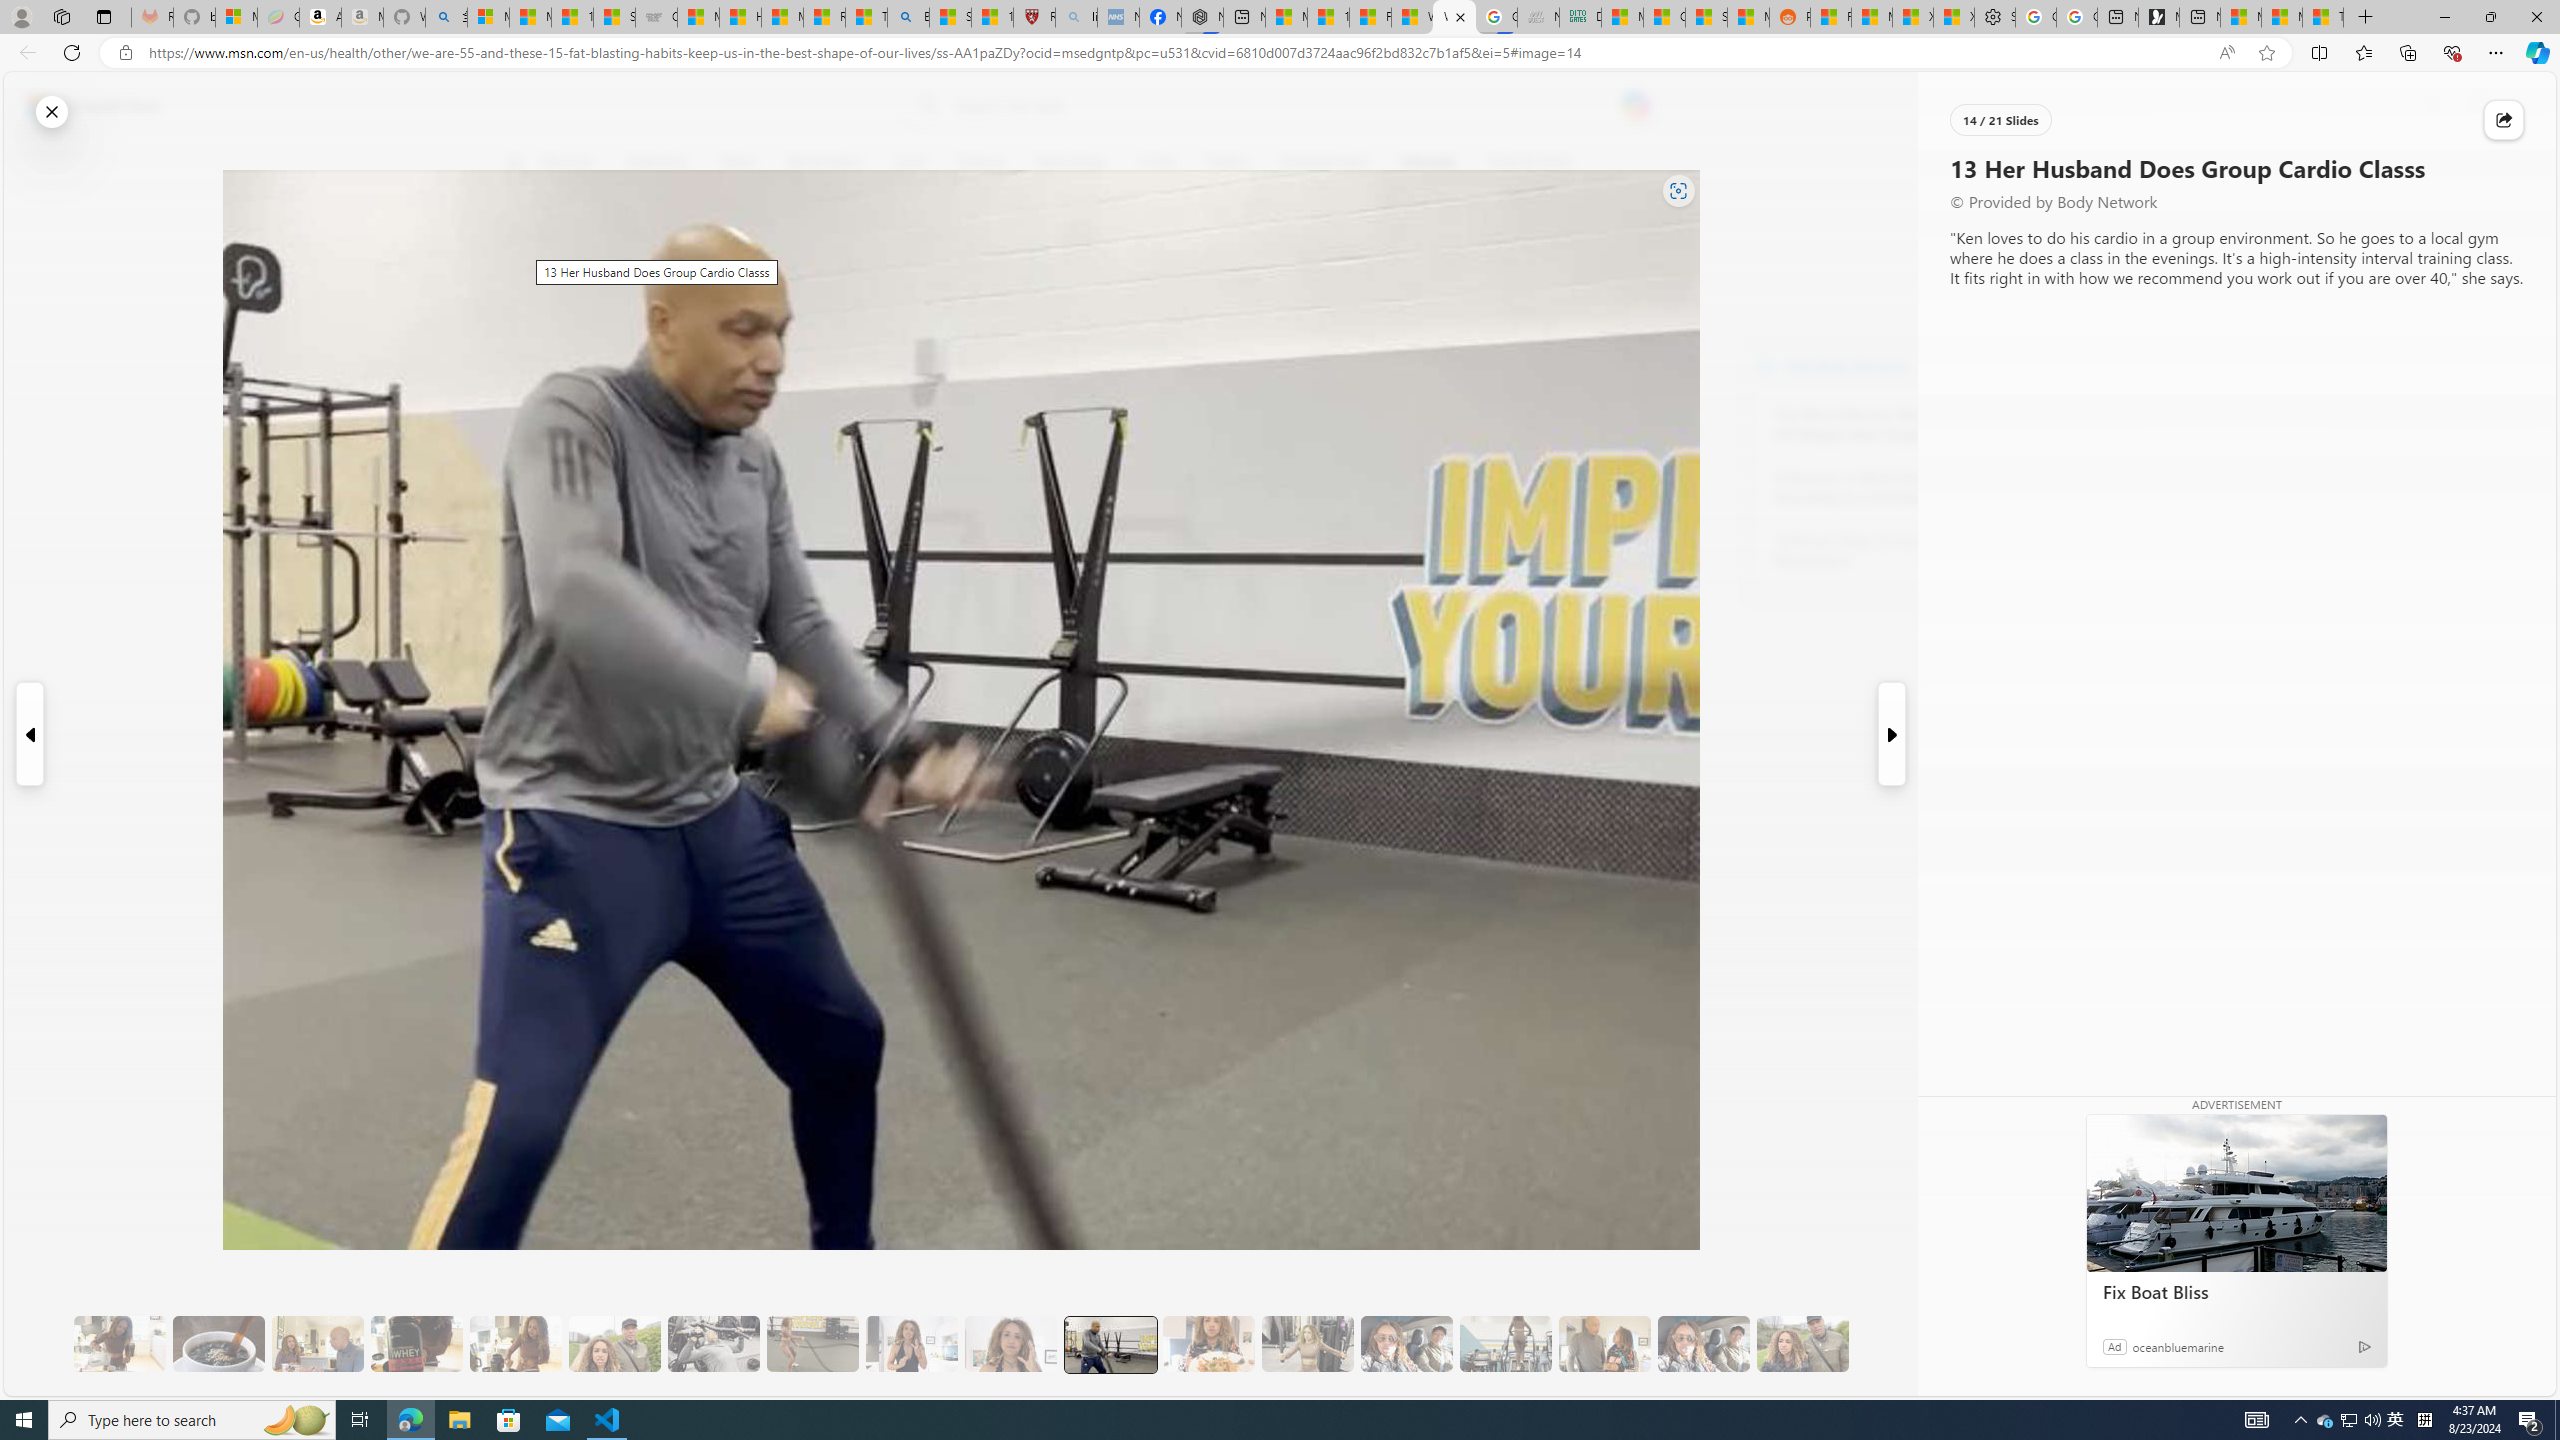 This screenshot has height=1440, width=2560. Describe the element at coordinates (714, 1344) in the screenshot. I see `9 They Do Bench Exercises` at that location.